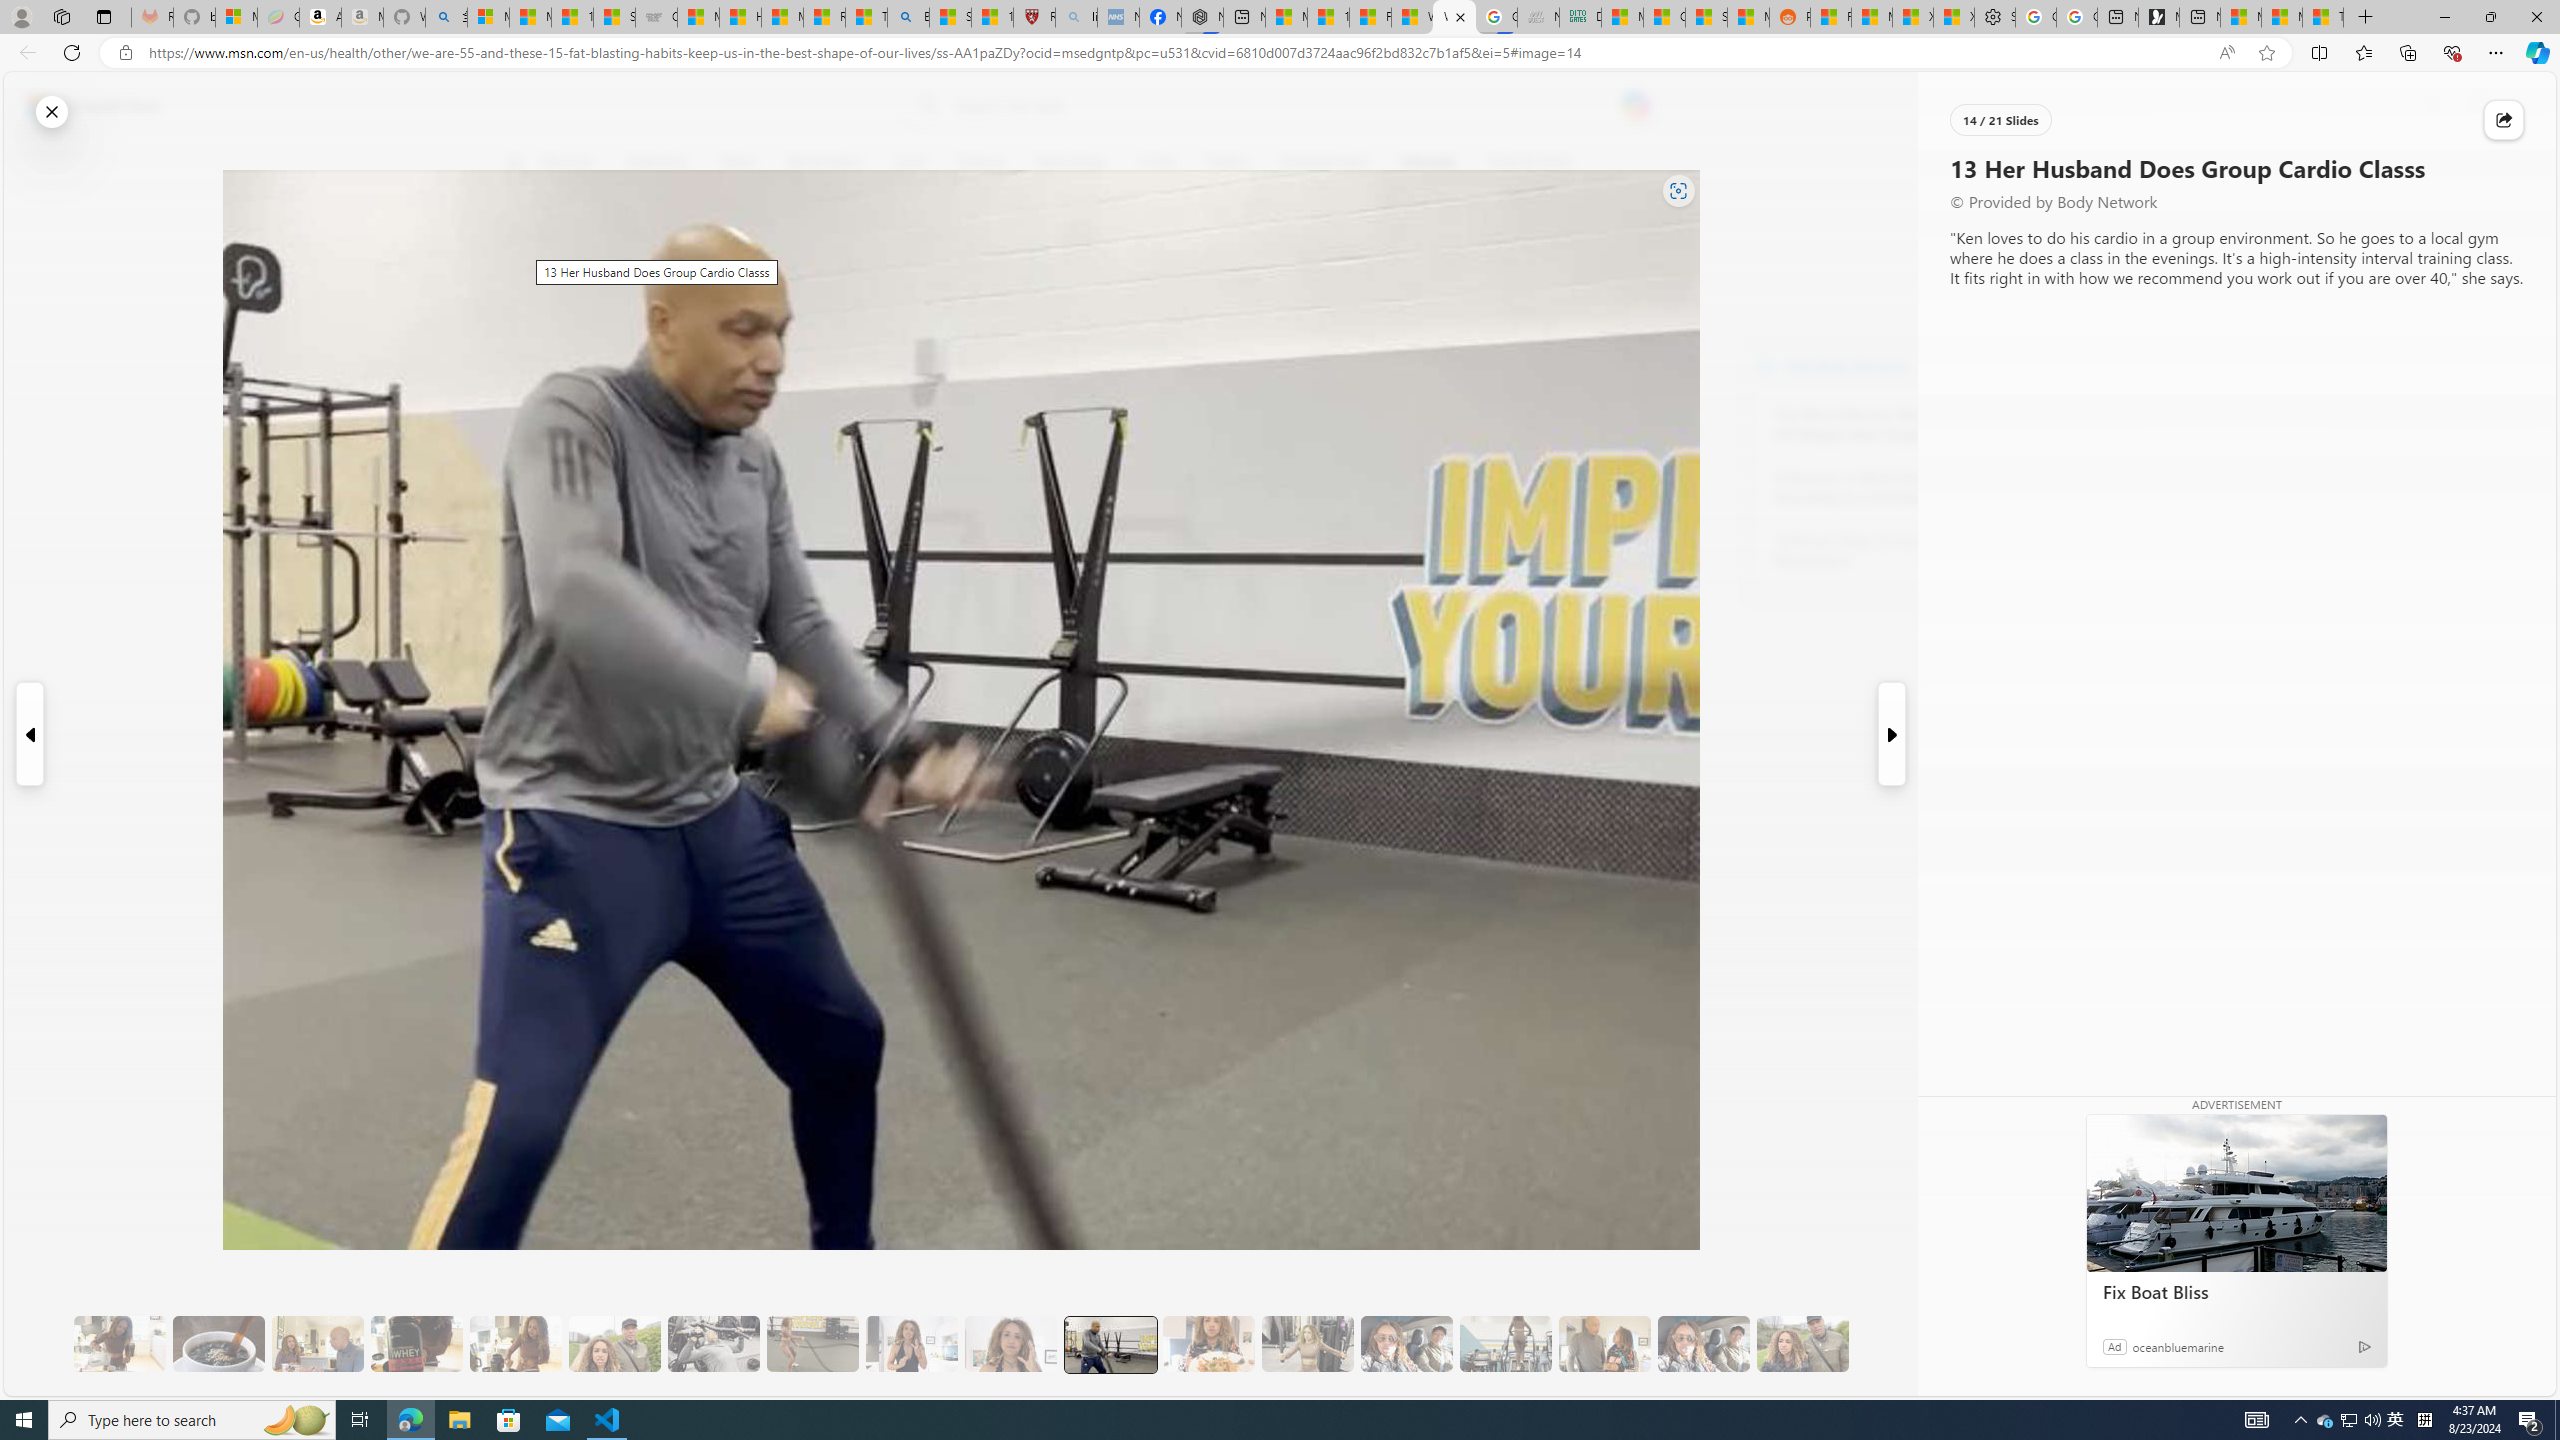 This screenshot has height=1440, width=2560. Describe the element at coordinates (714, 1344) in the screenshot. I see `9 They Do Bench Exercises` at that location.